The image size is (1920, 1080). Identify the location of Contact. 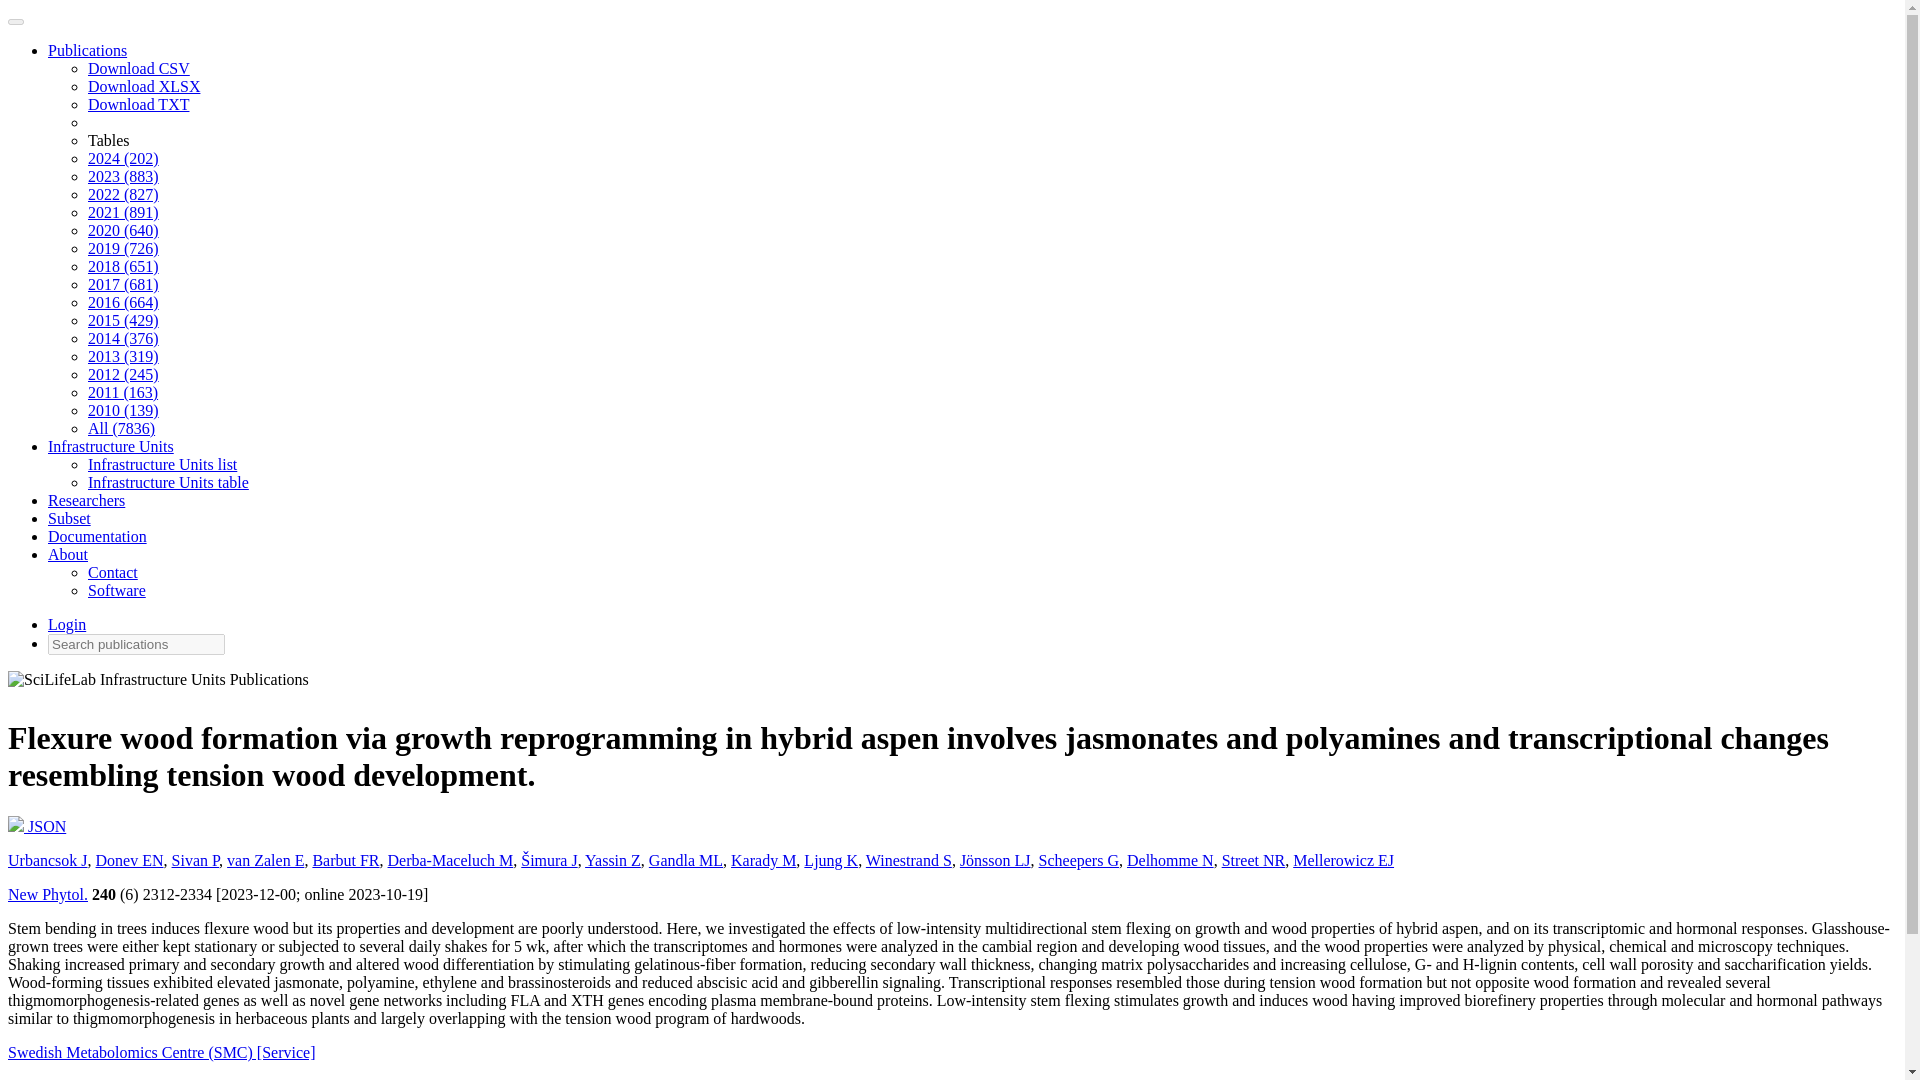
(113, 572).